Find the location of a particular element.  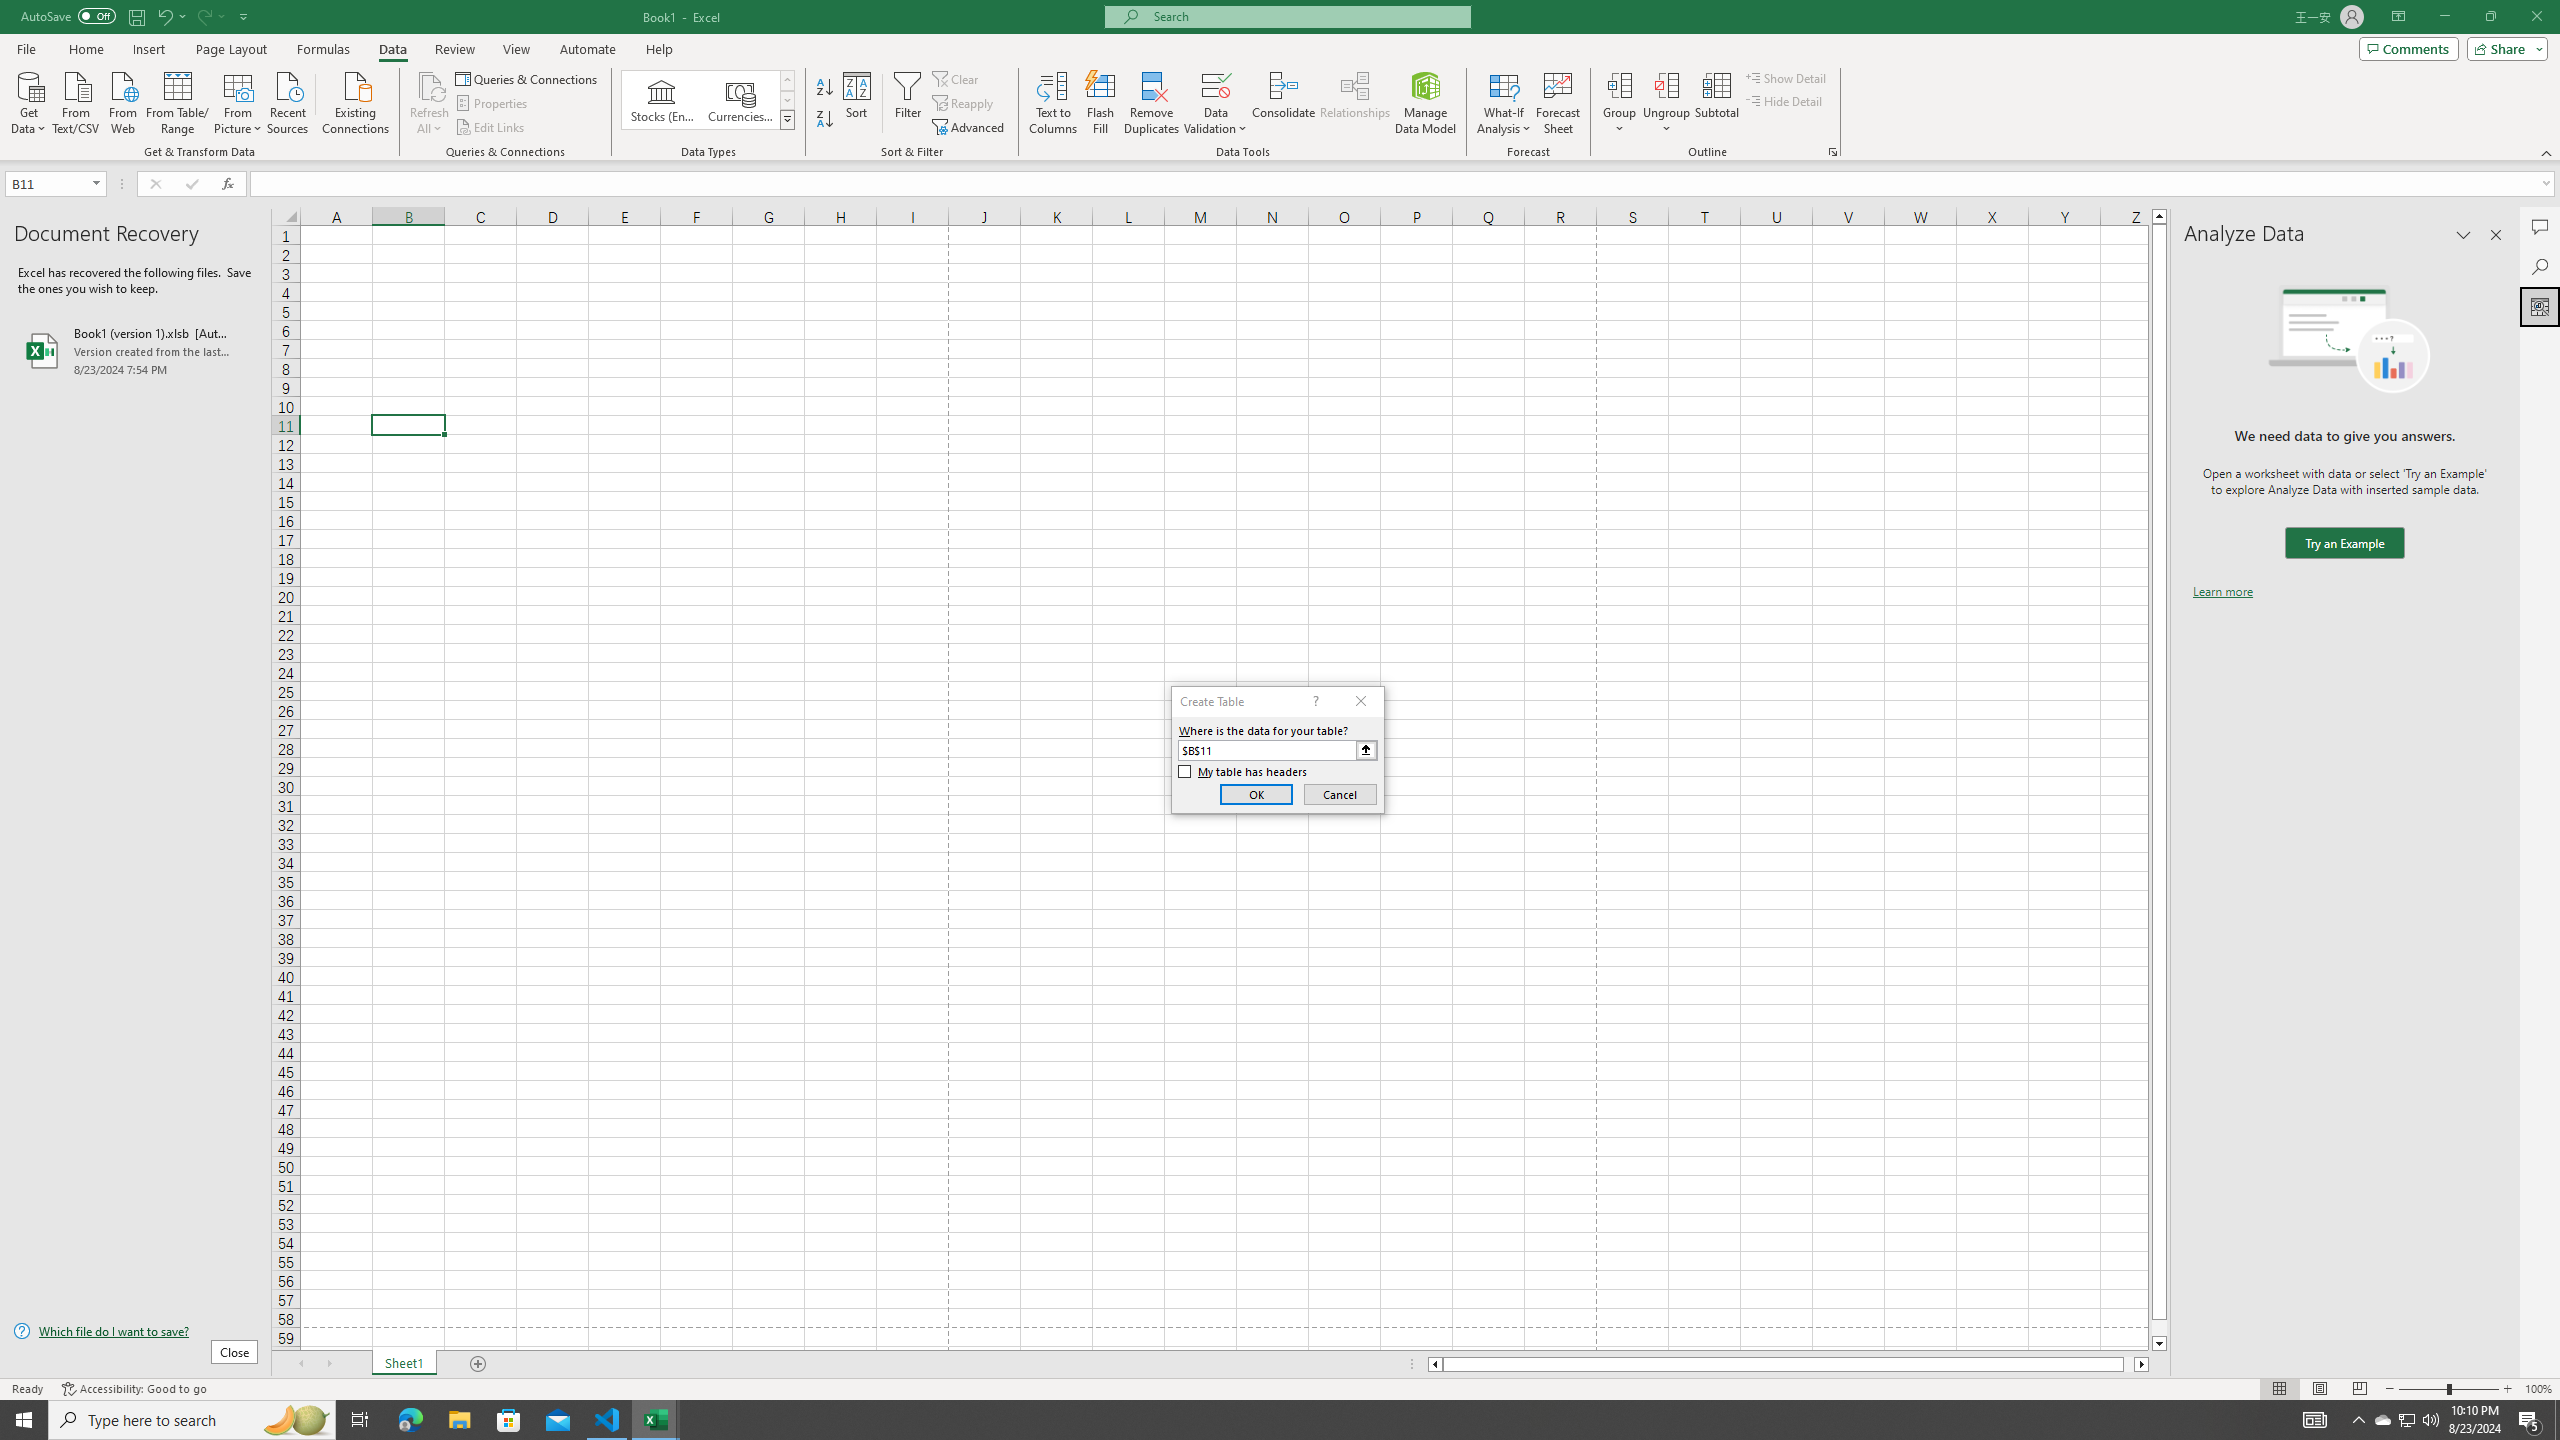

Advanced... is located at coordinates (970, 128).